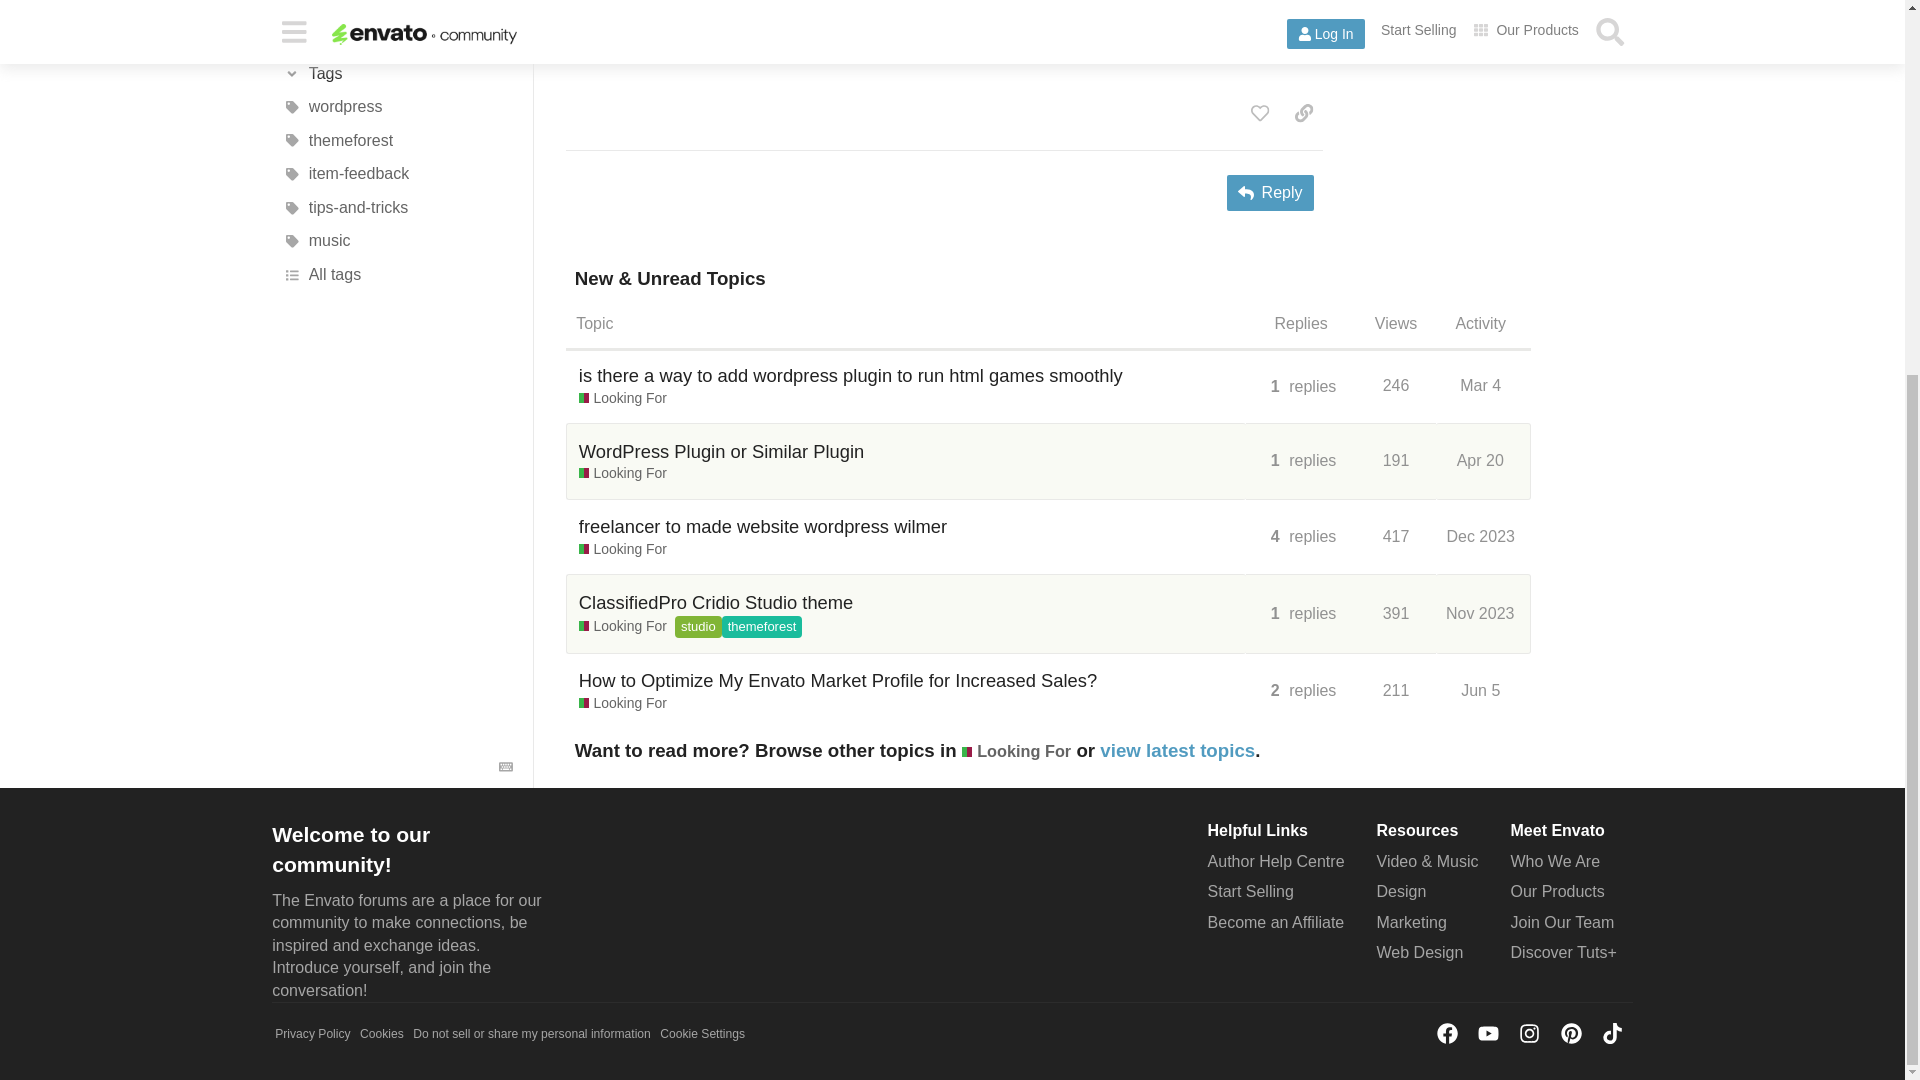 This screenshot has width=1920, height=1080. What do you see at coordinates (397, 10) in the screenshot?
I see `All tags` at bounding box center [397, 10].